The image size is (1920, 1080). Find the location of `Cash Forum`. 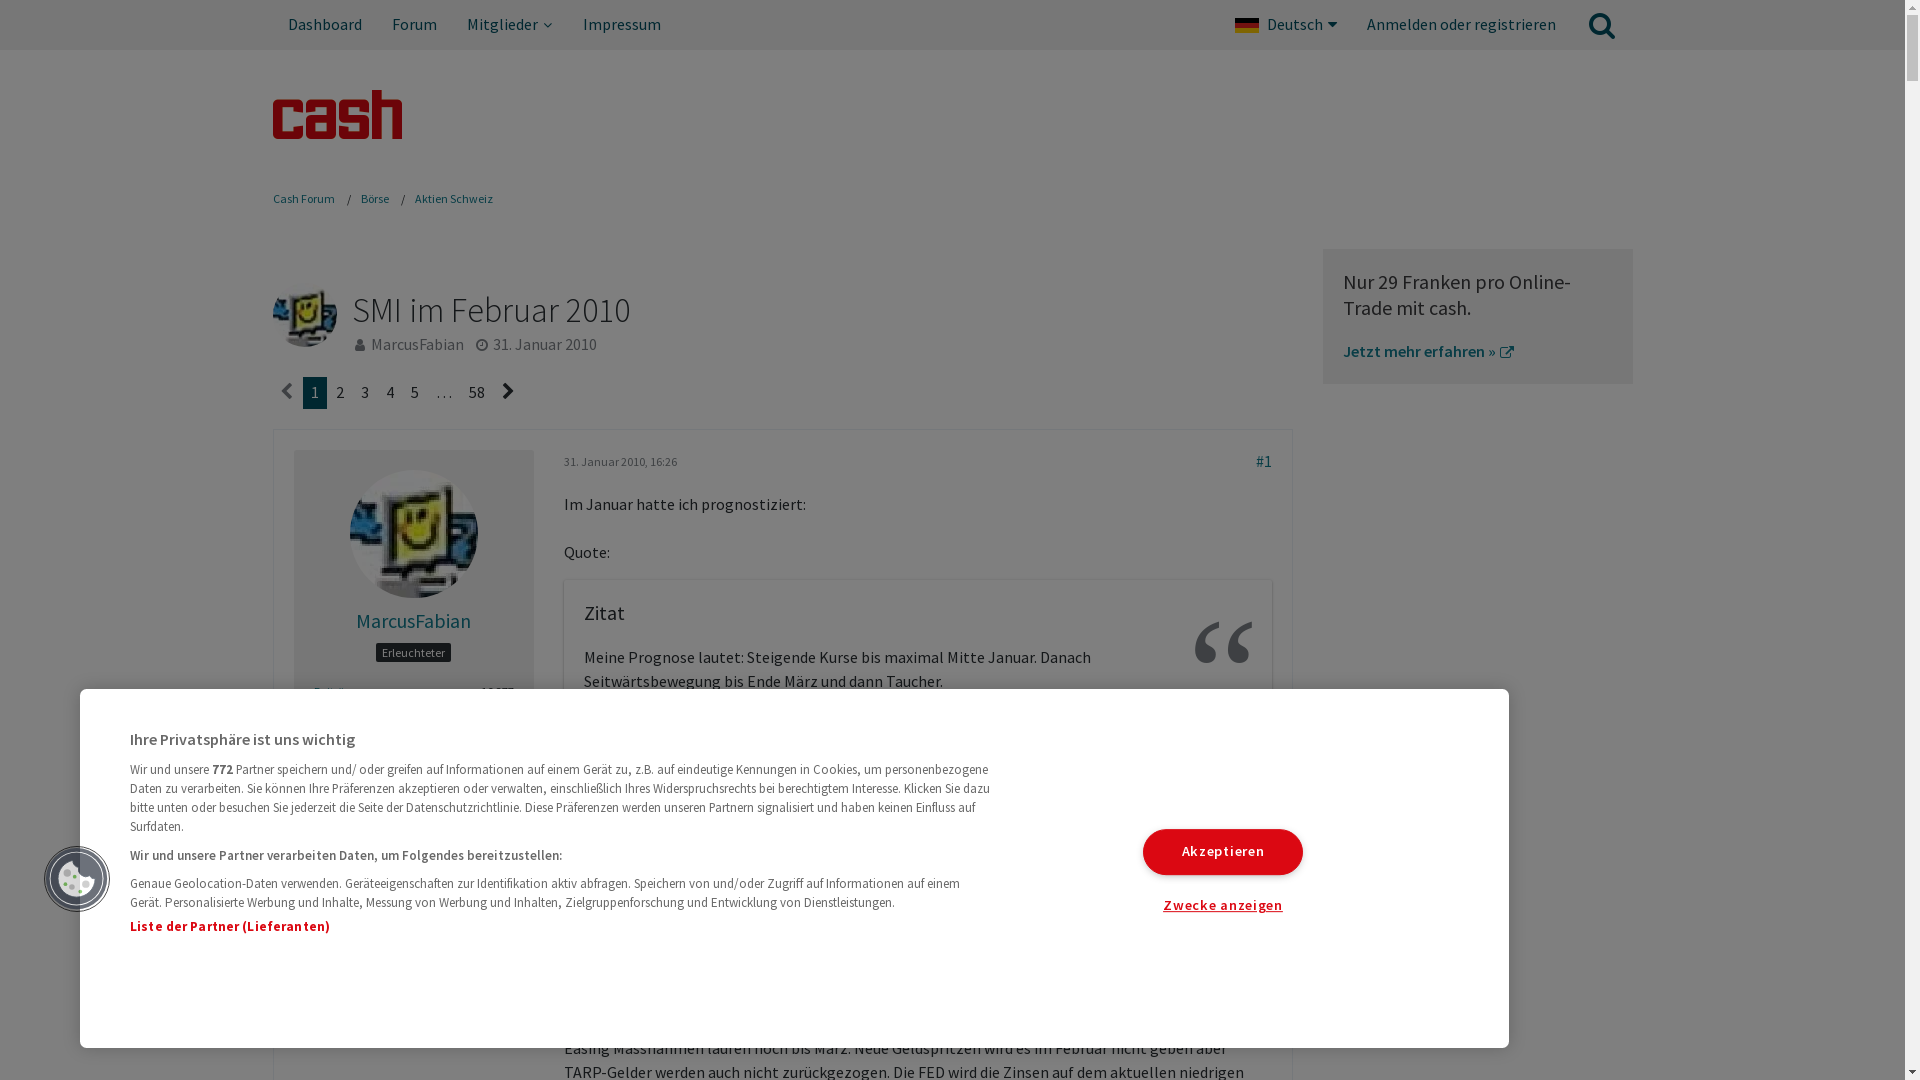

Cash Forum is located at coordinates (303, 198).